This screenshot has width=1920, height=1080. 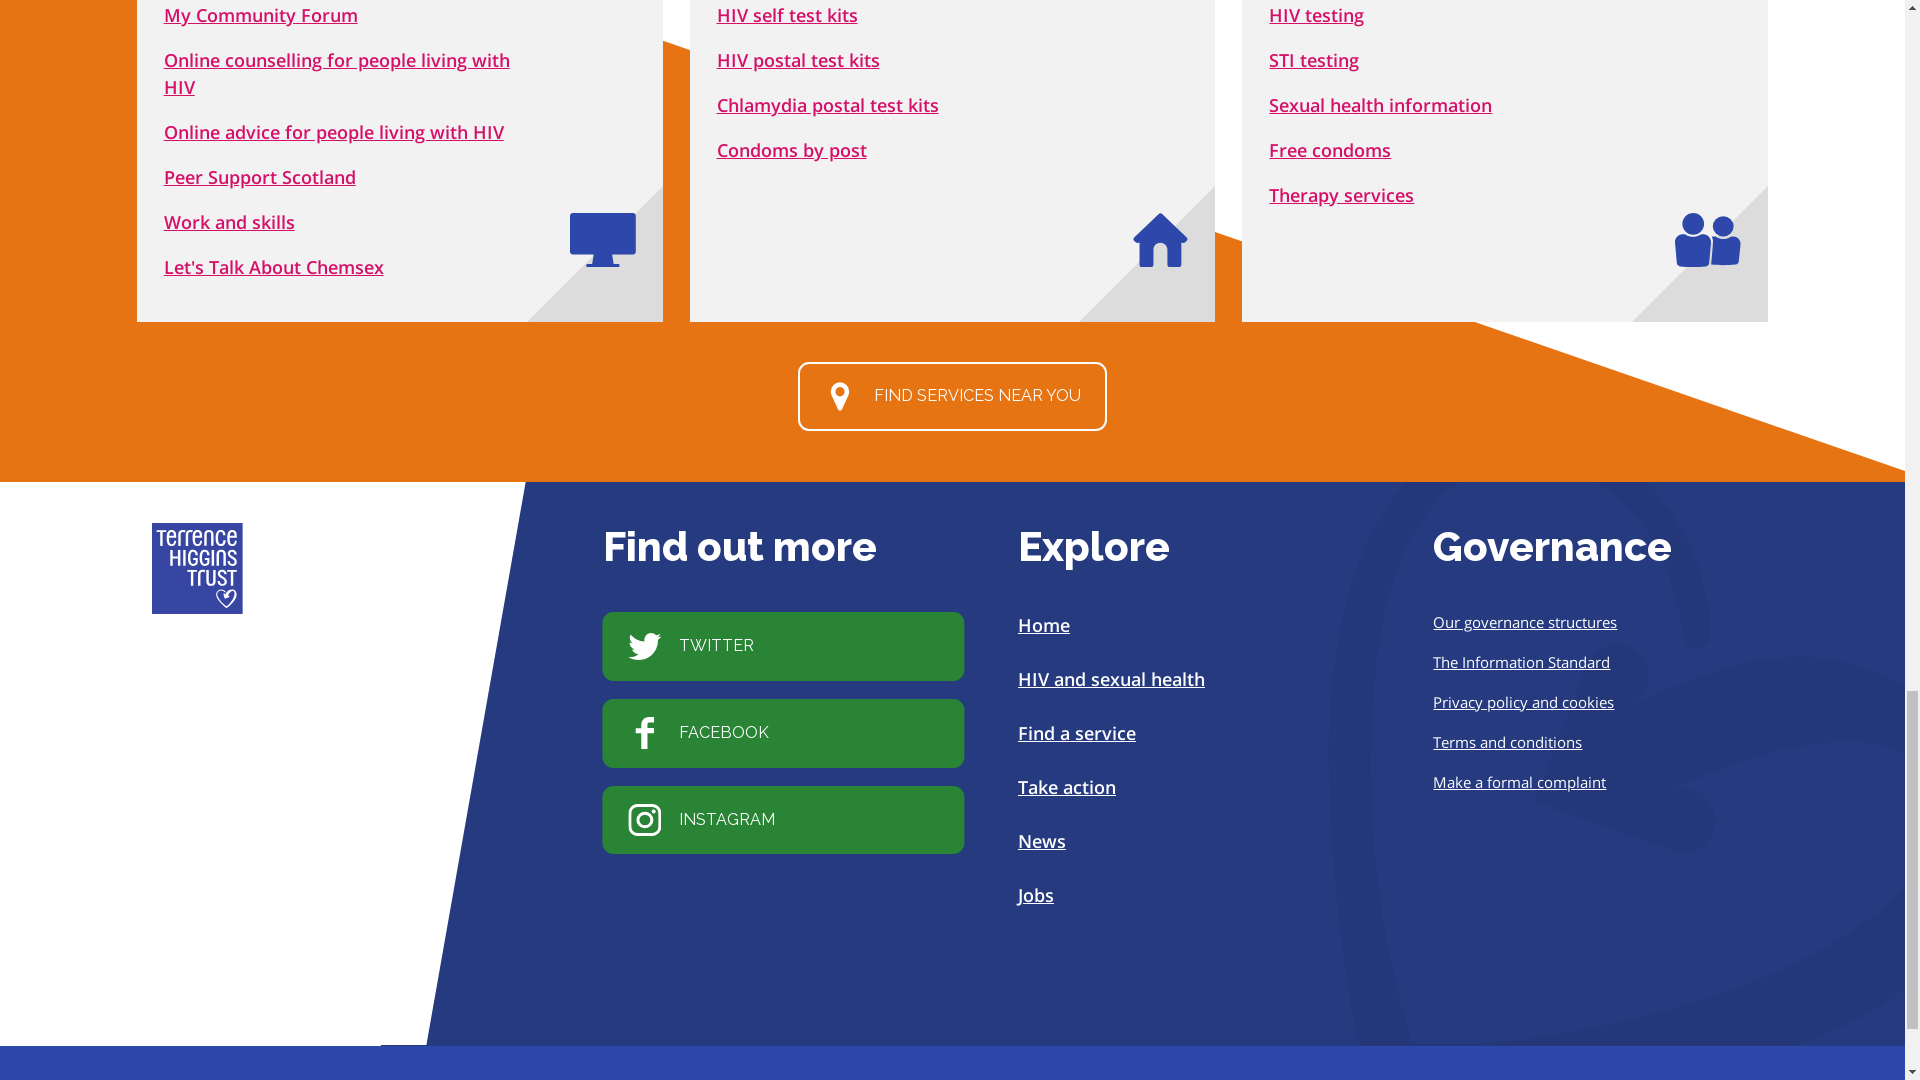 What do you see at coordinates (782, 732) in the screenshot?
I see `FACEBOOK` at bounding box center [782, 732].